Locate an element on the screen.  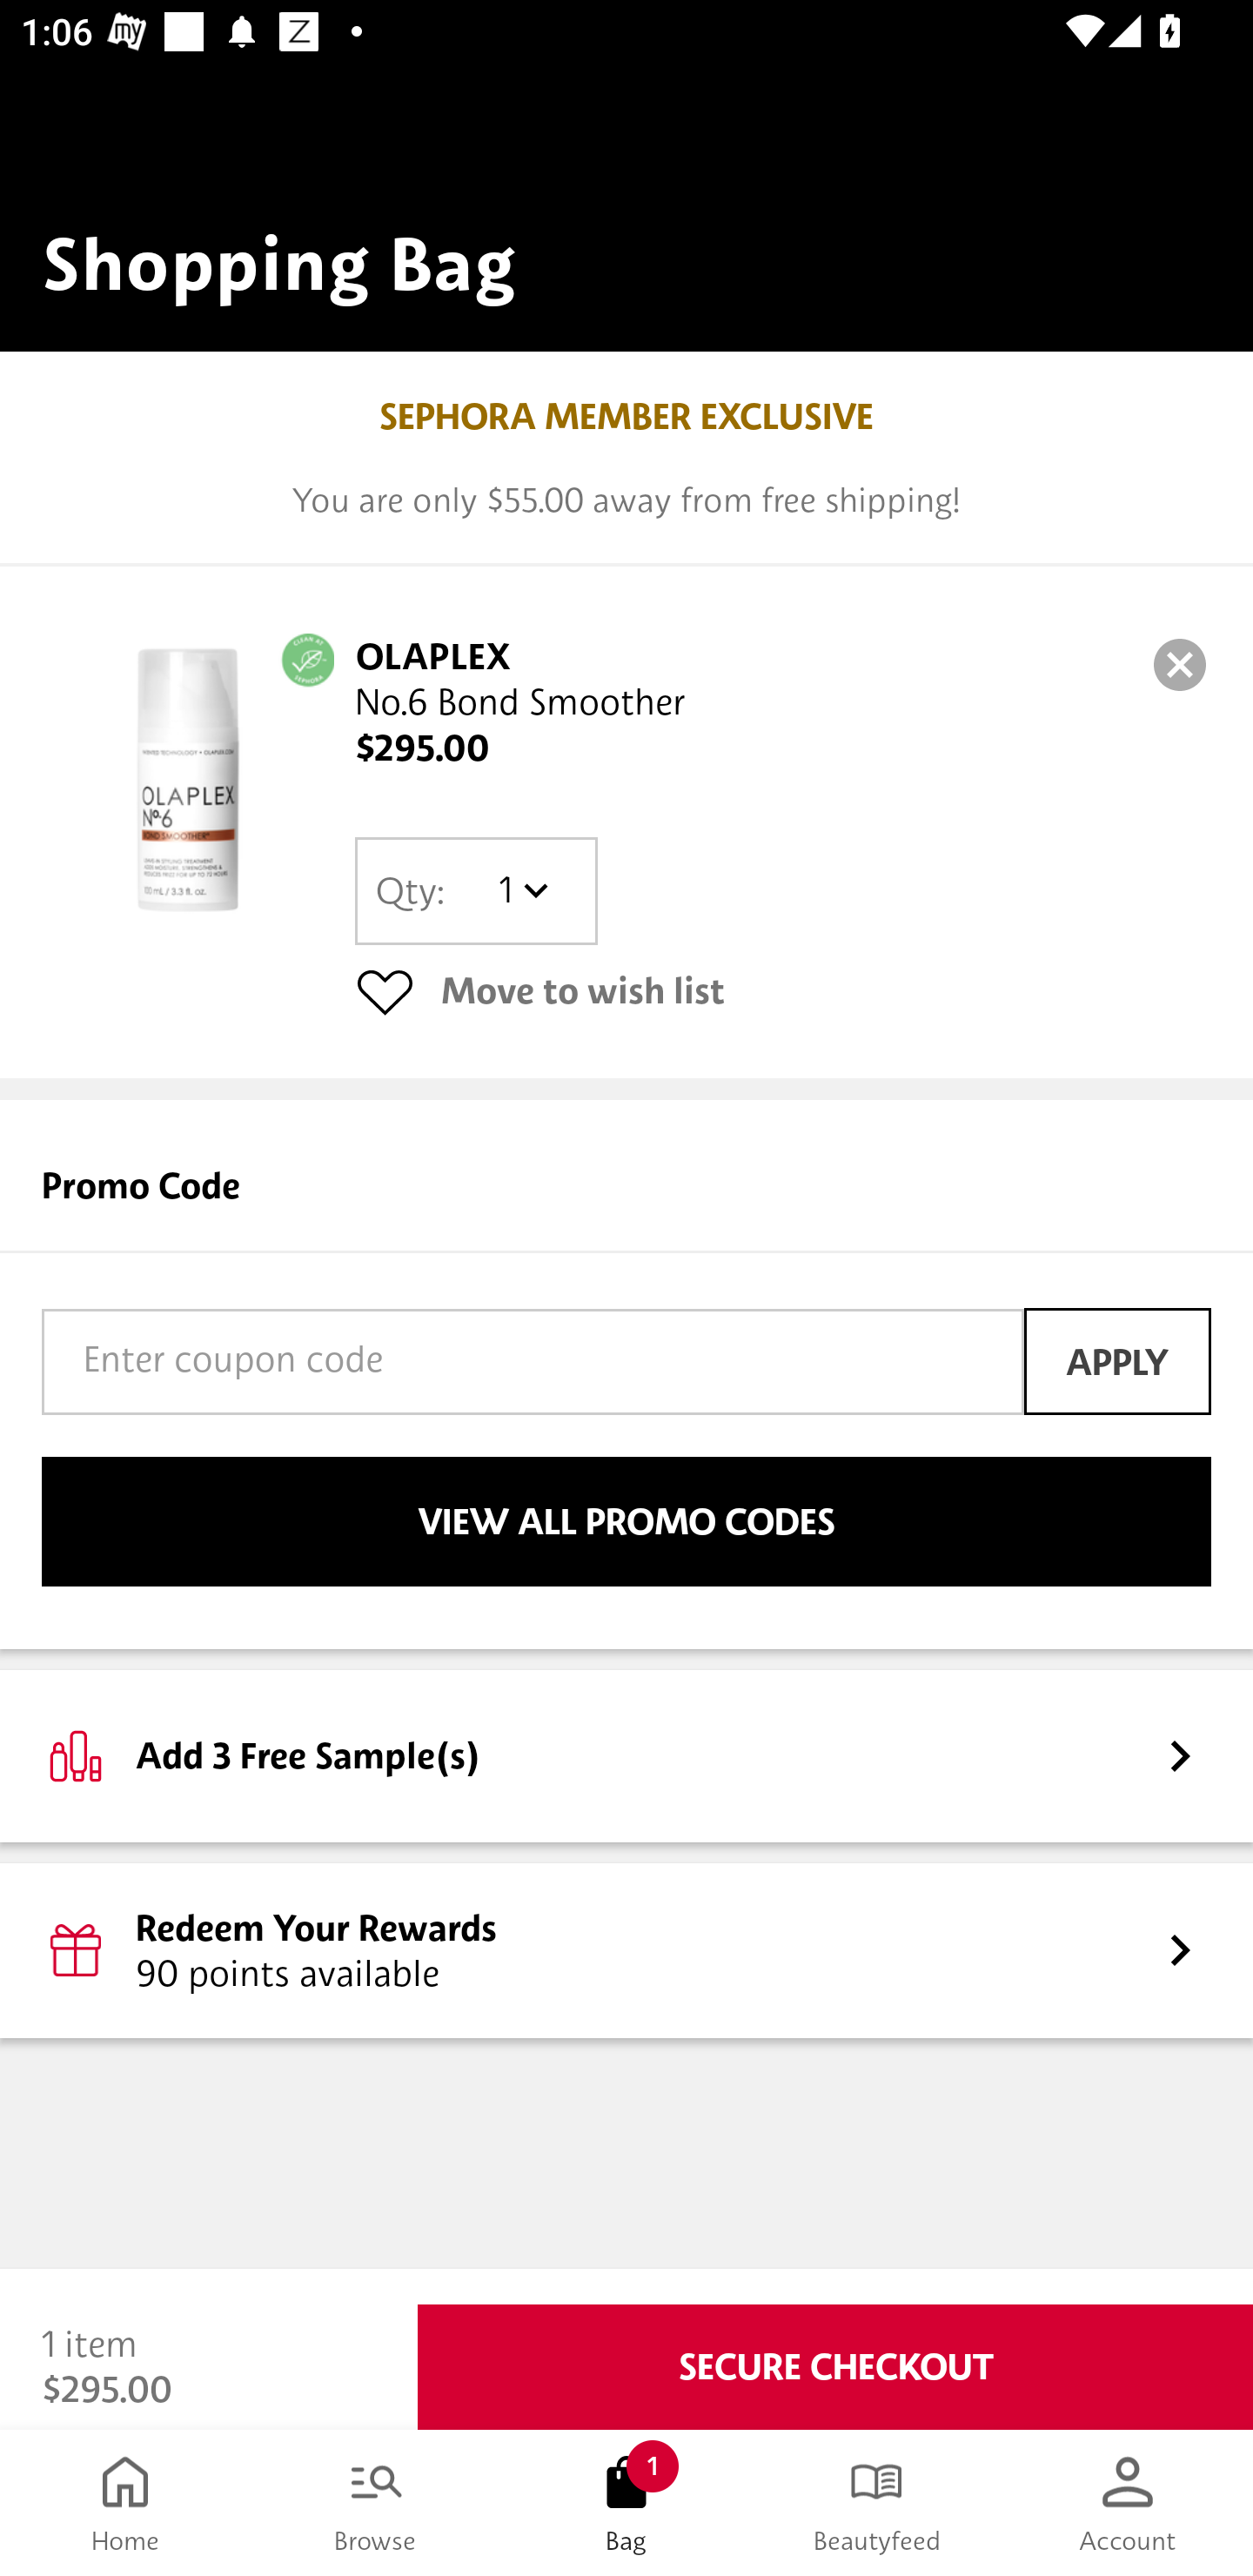
Add 3 Free Sample(s) is located at coordinates (626, 1755).